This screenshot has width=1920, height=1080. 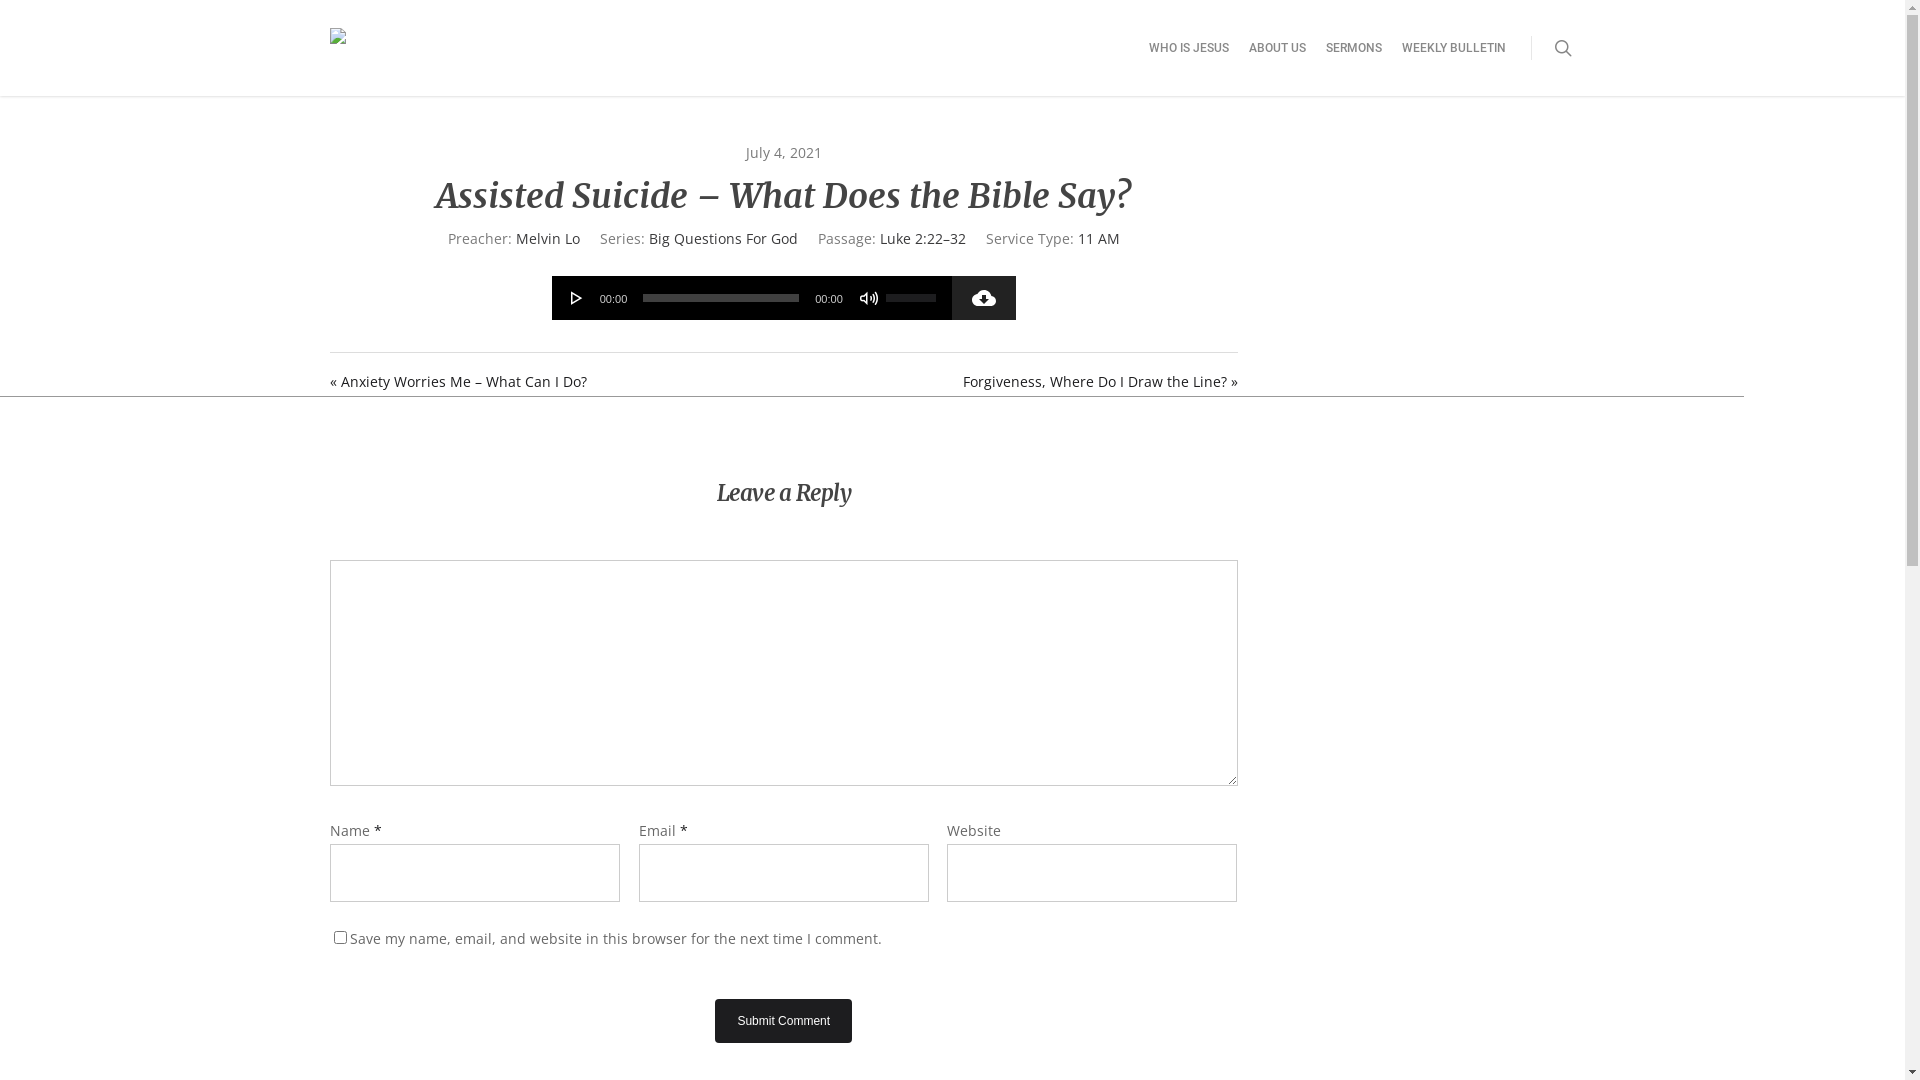 I want to click on 11 AM, so click(x=1099, y=238).